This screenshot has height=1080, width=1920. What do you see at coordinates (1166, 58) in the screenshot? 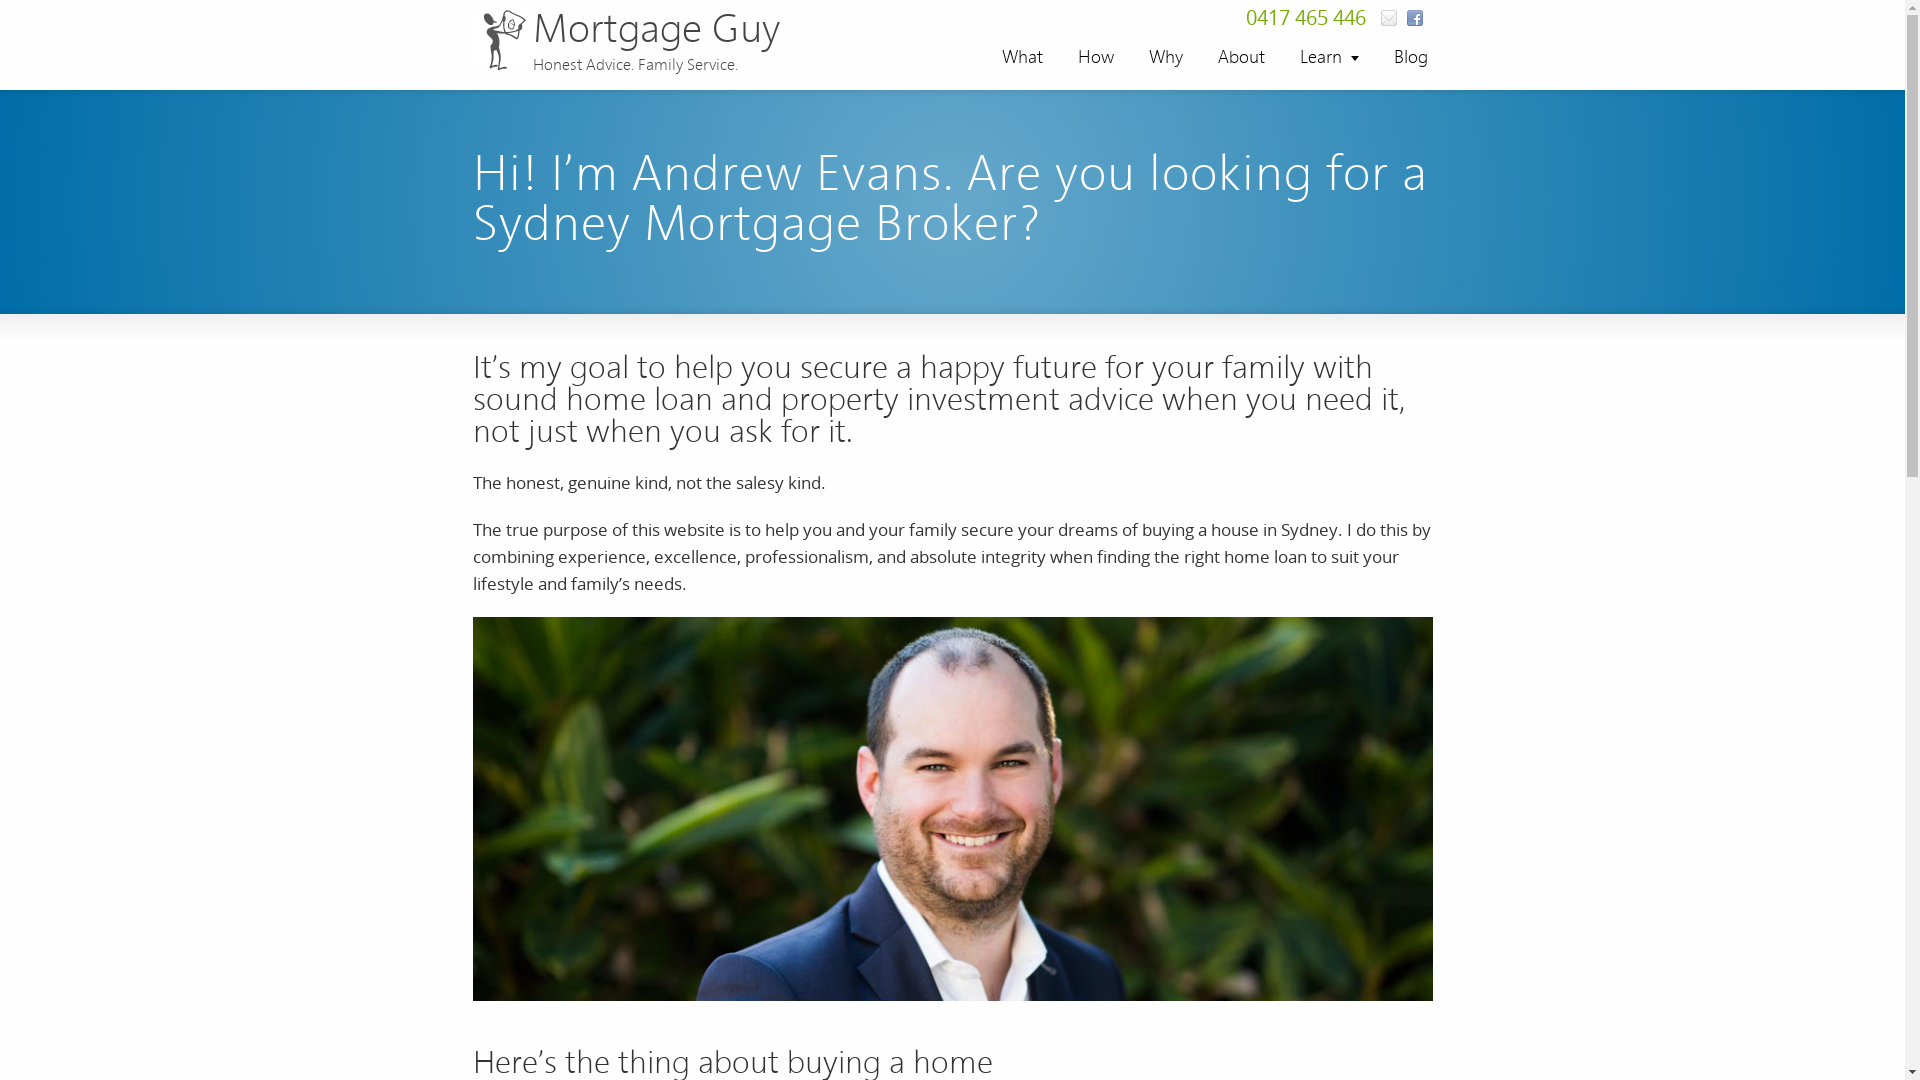
I see `Why` at bounding box center [1166, 58].